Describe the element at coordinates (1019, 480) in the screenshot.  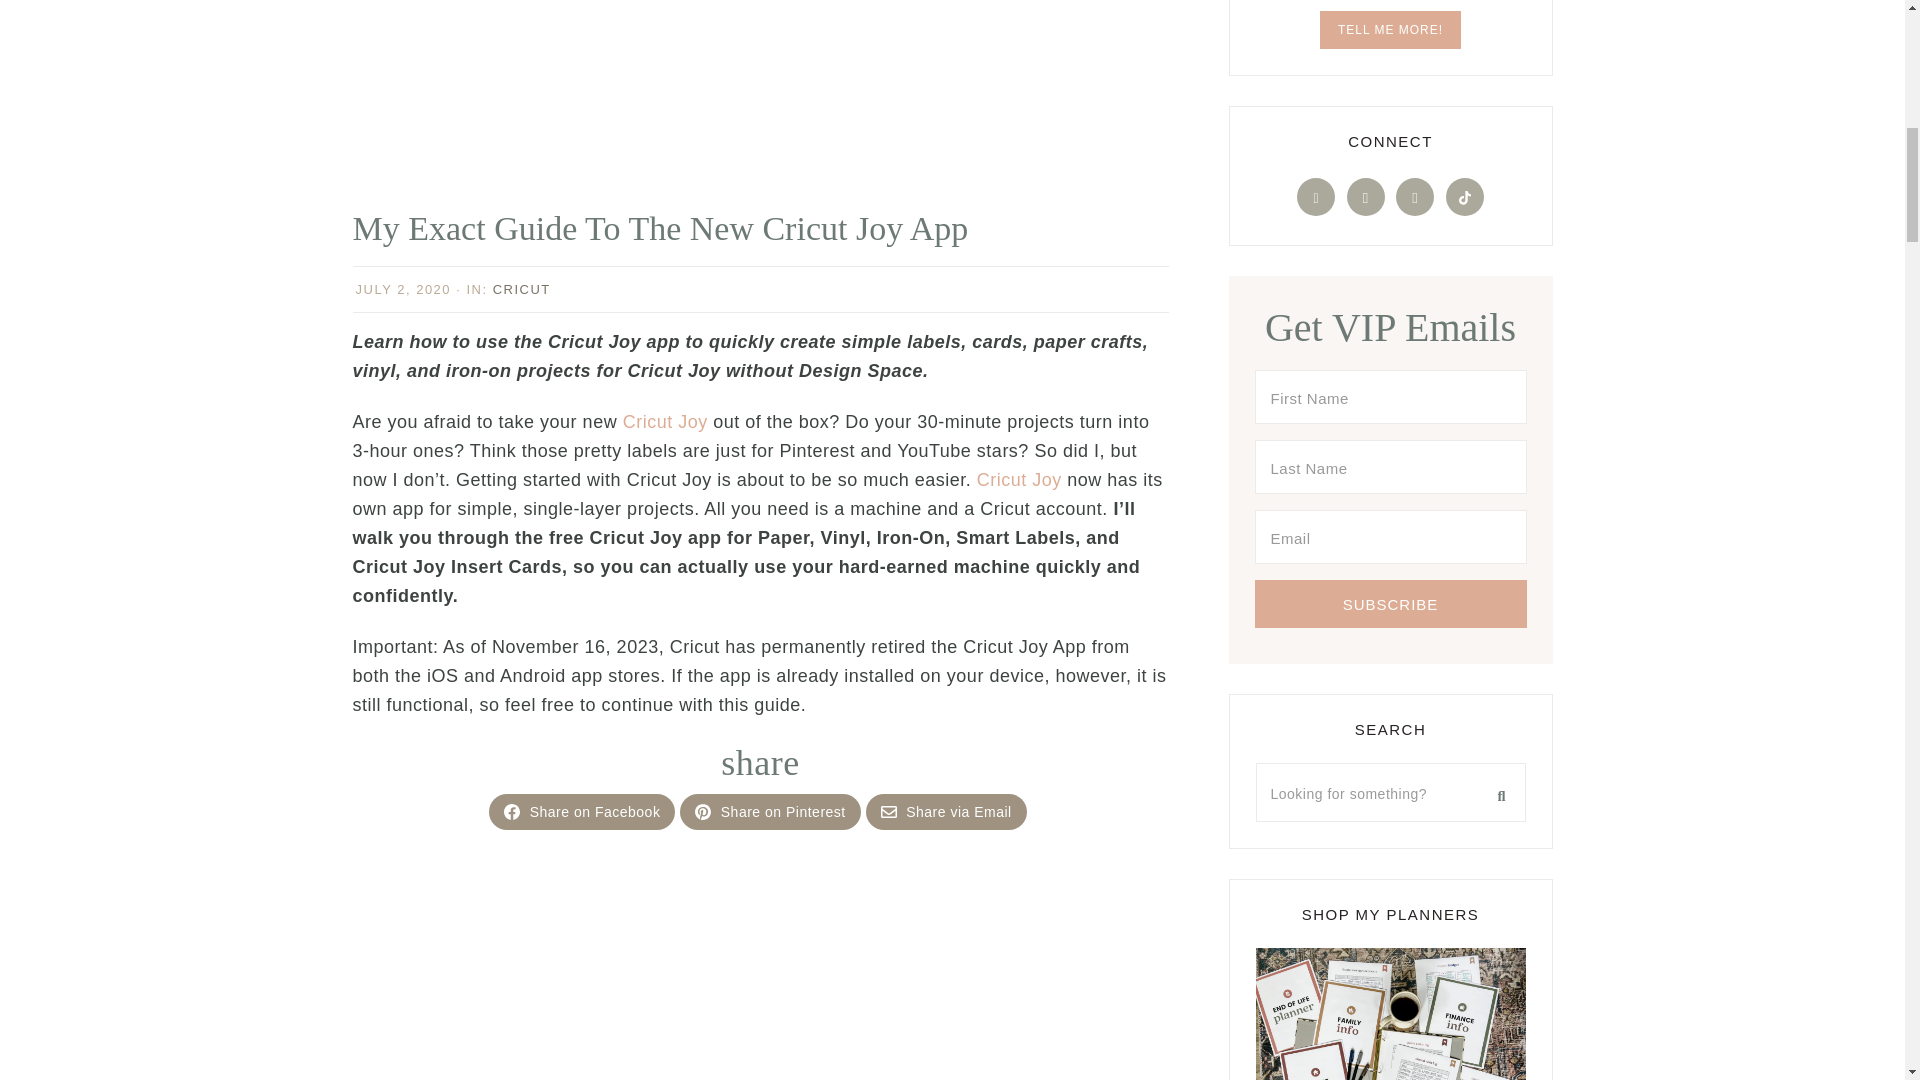
I see `Cricut Joy` at that location.